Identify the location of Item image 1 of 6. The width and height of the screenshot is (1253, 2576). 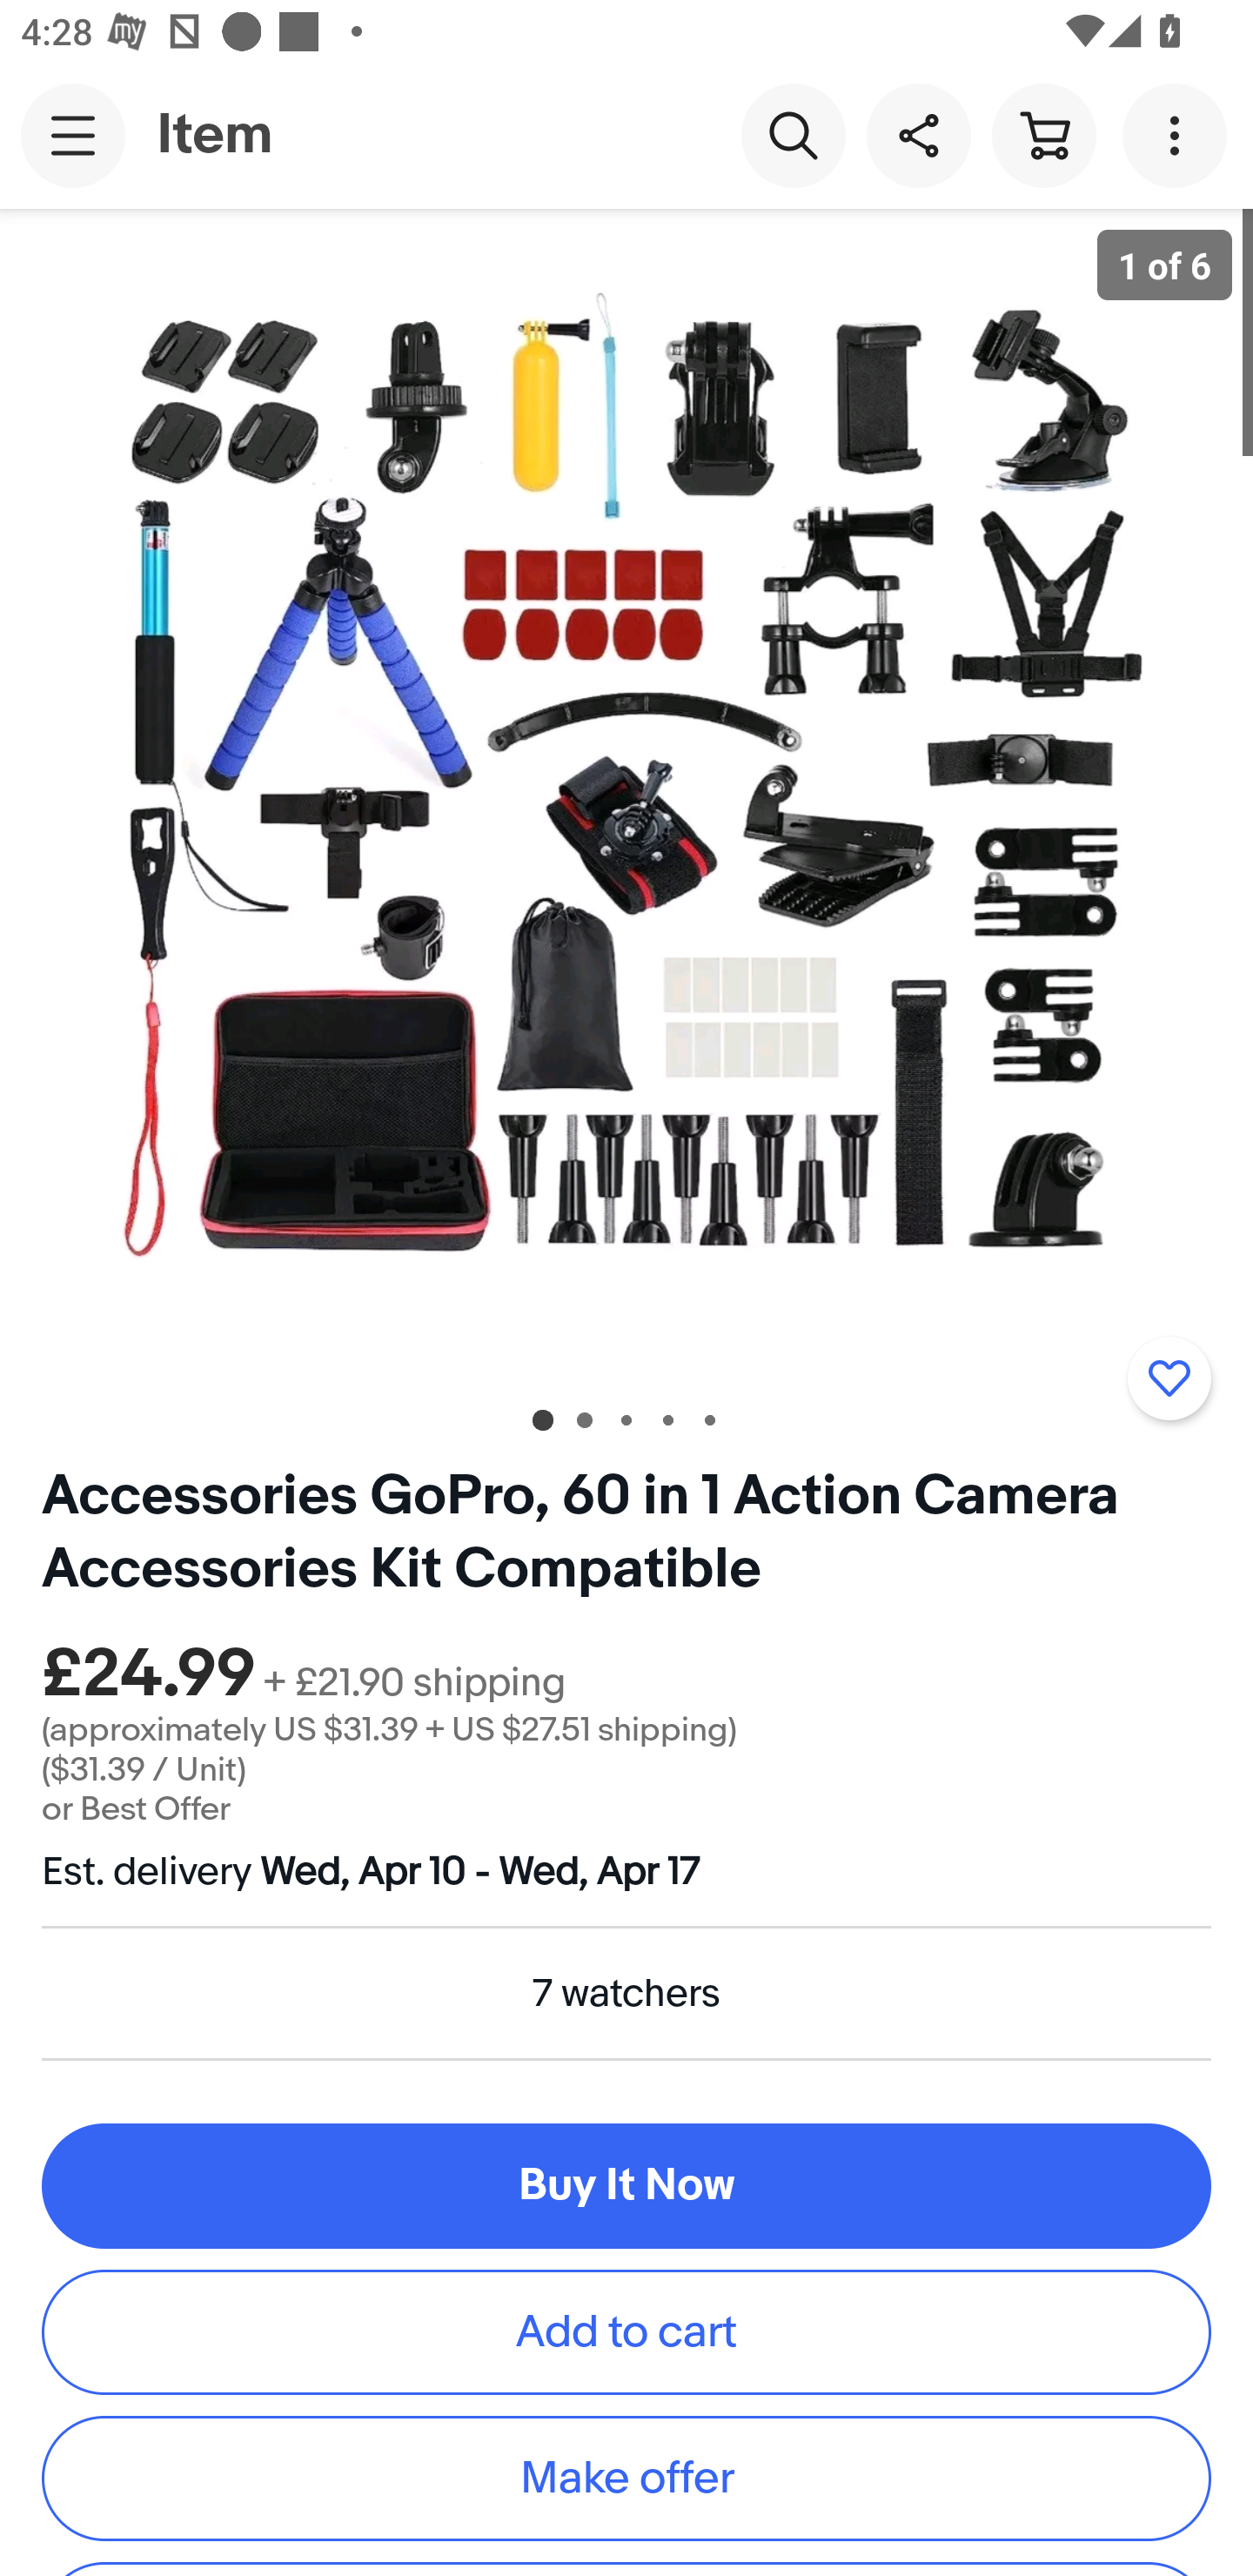
(626, 793).